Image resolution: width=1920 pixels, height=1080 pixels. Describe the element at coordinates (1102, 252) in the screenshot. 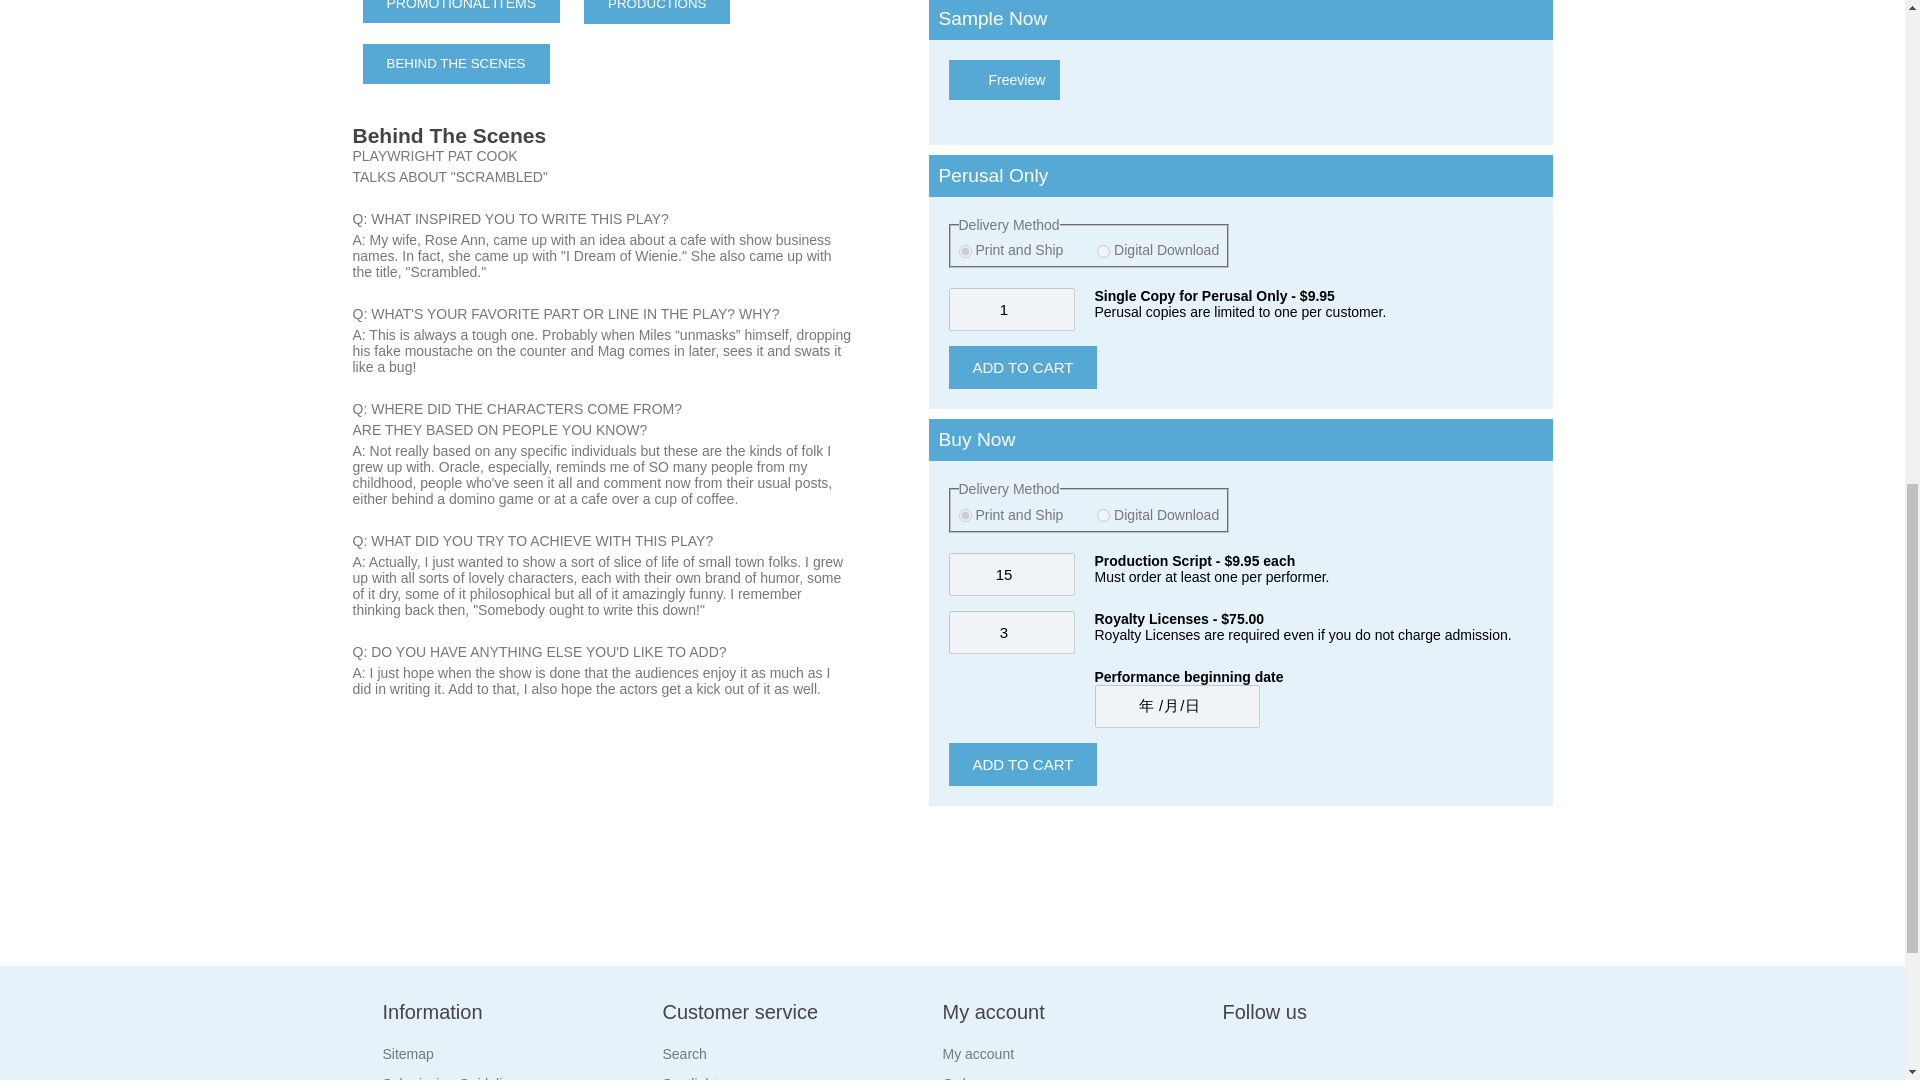

I see `true` at that location.